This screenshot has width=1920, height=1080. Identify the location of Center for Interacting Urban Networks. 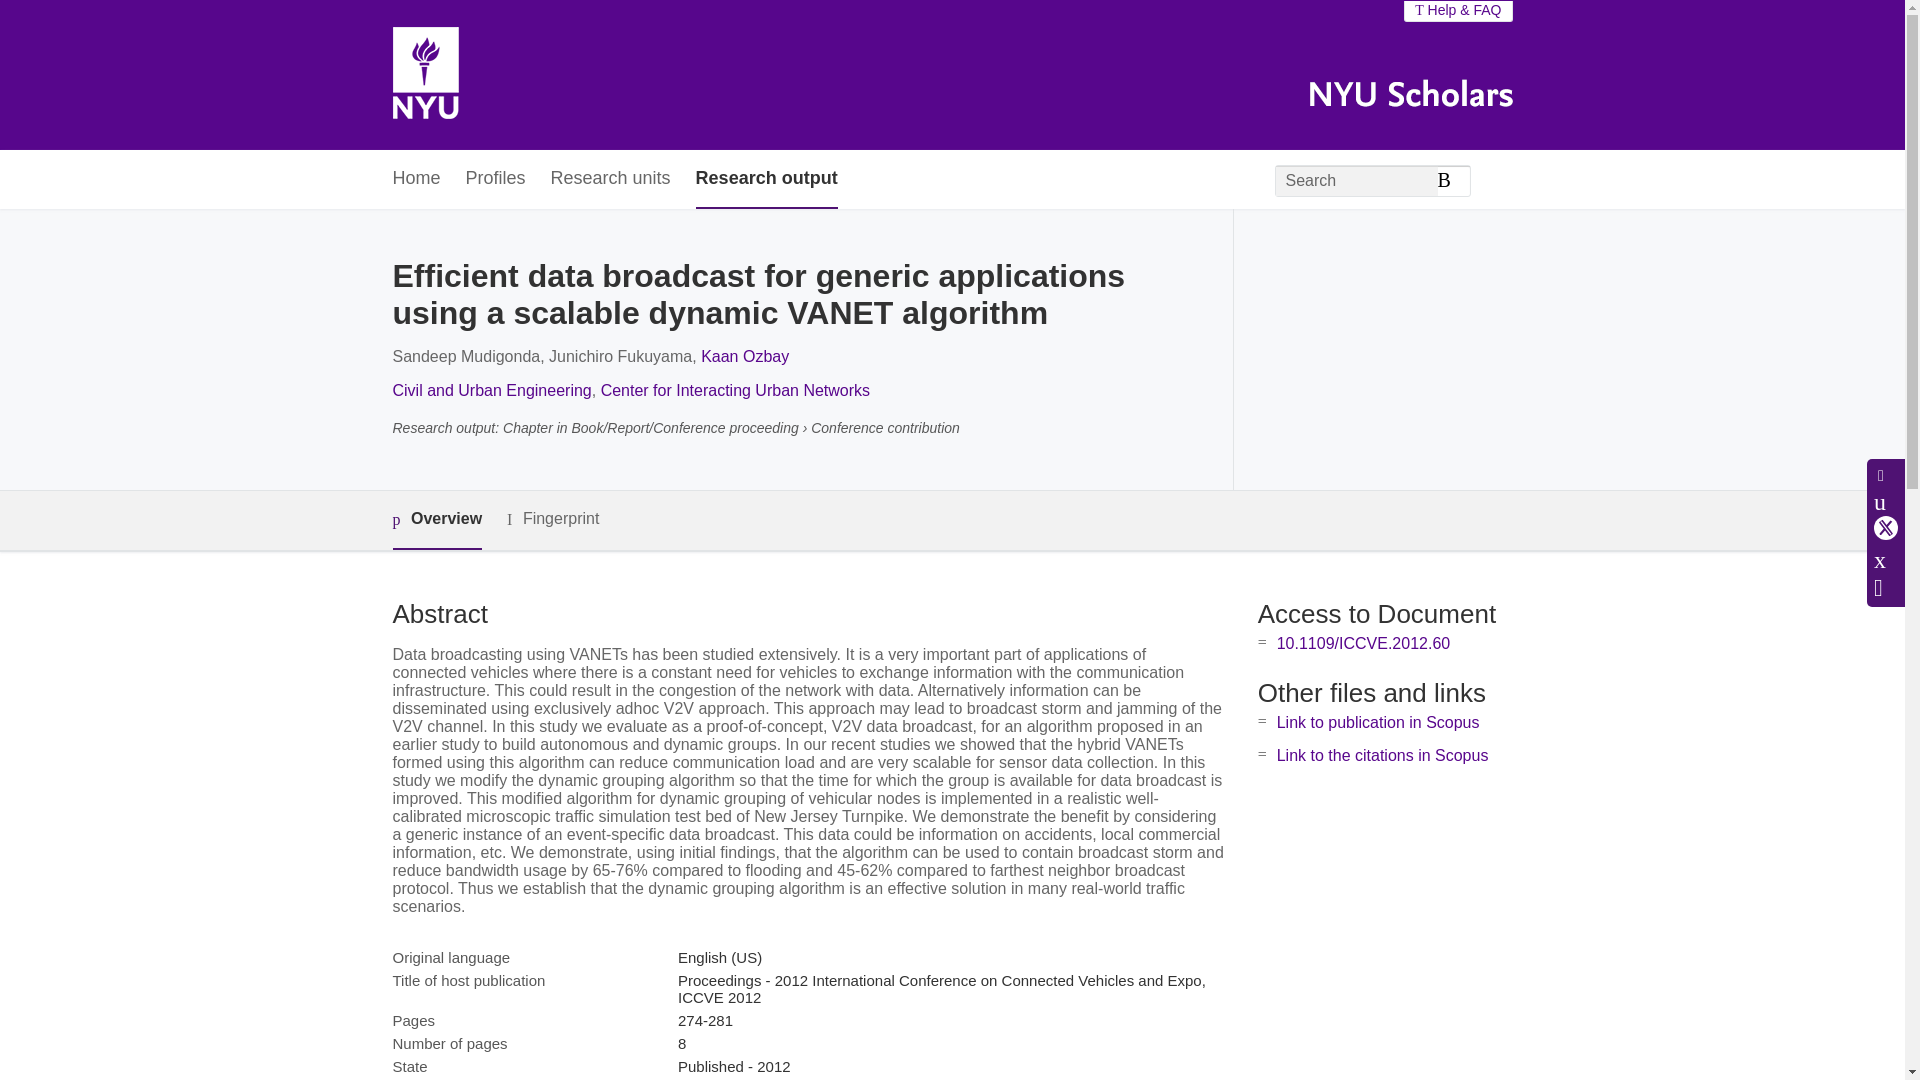
(734, 390).